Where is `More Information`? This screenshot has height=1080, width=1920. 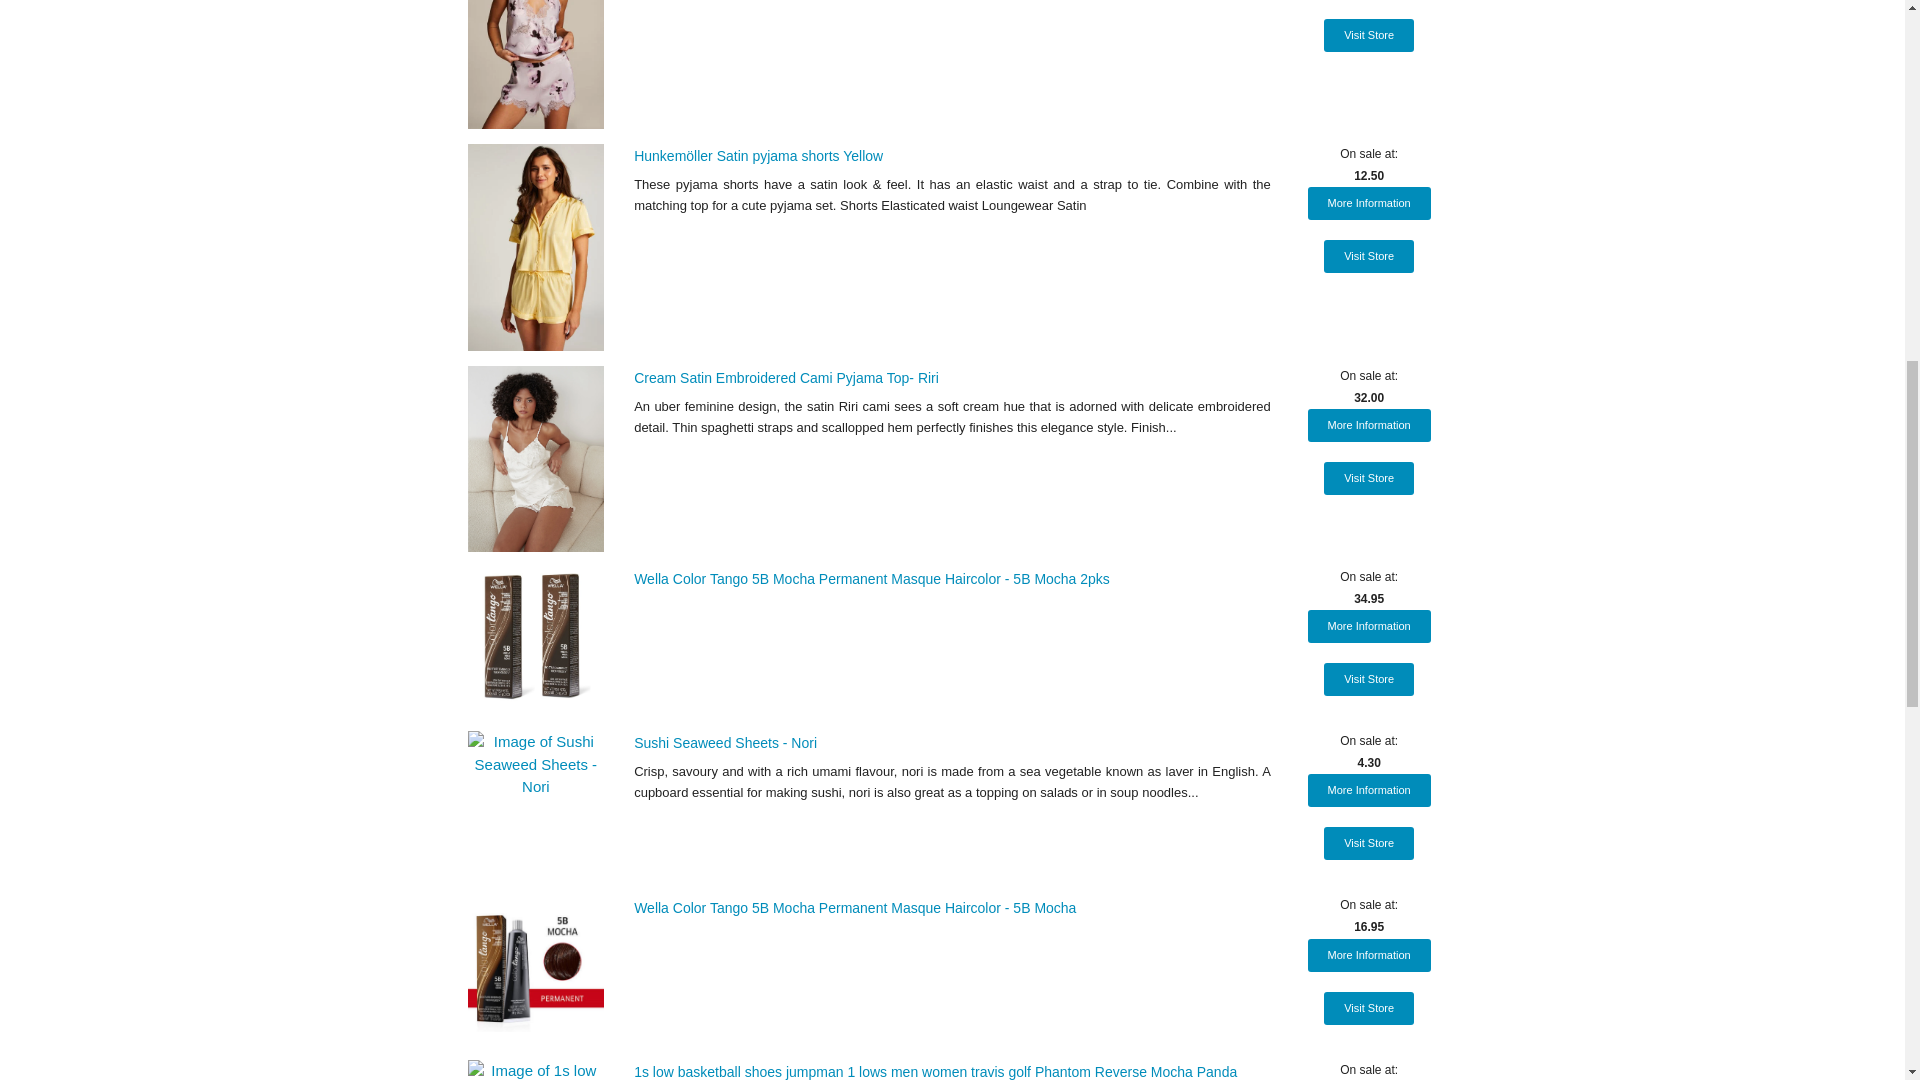 More Information is located at coordinates (1368, 626).